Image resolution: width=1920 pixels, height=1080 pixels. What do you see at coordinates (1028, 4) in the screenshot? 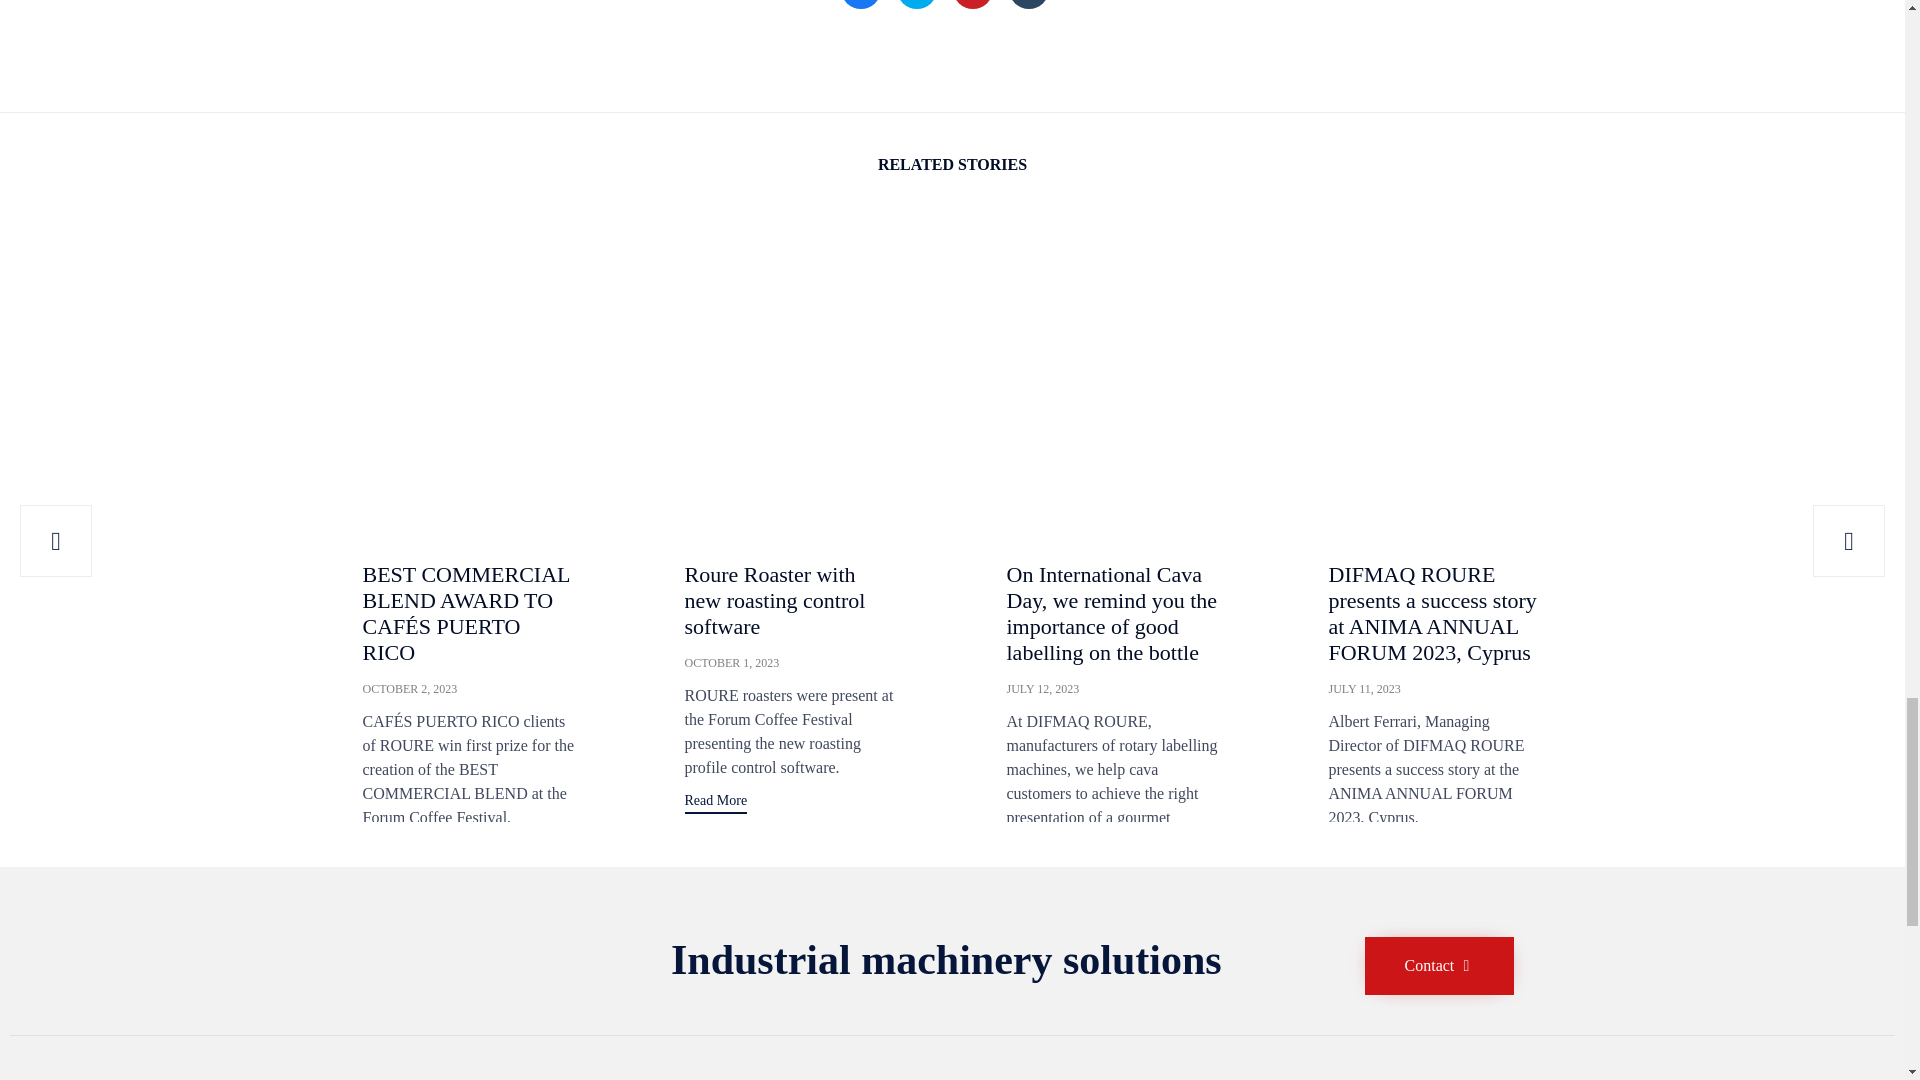
I see `Click to share on Tumblr` at bounding box center [1028, 4].